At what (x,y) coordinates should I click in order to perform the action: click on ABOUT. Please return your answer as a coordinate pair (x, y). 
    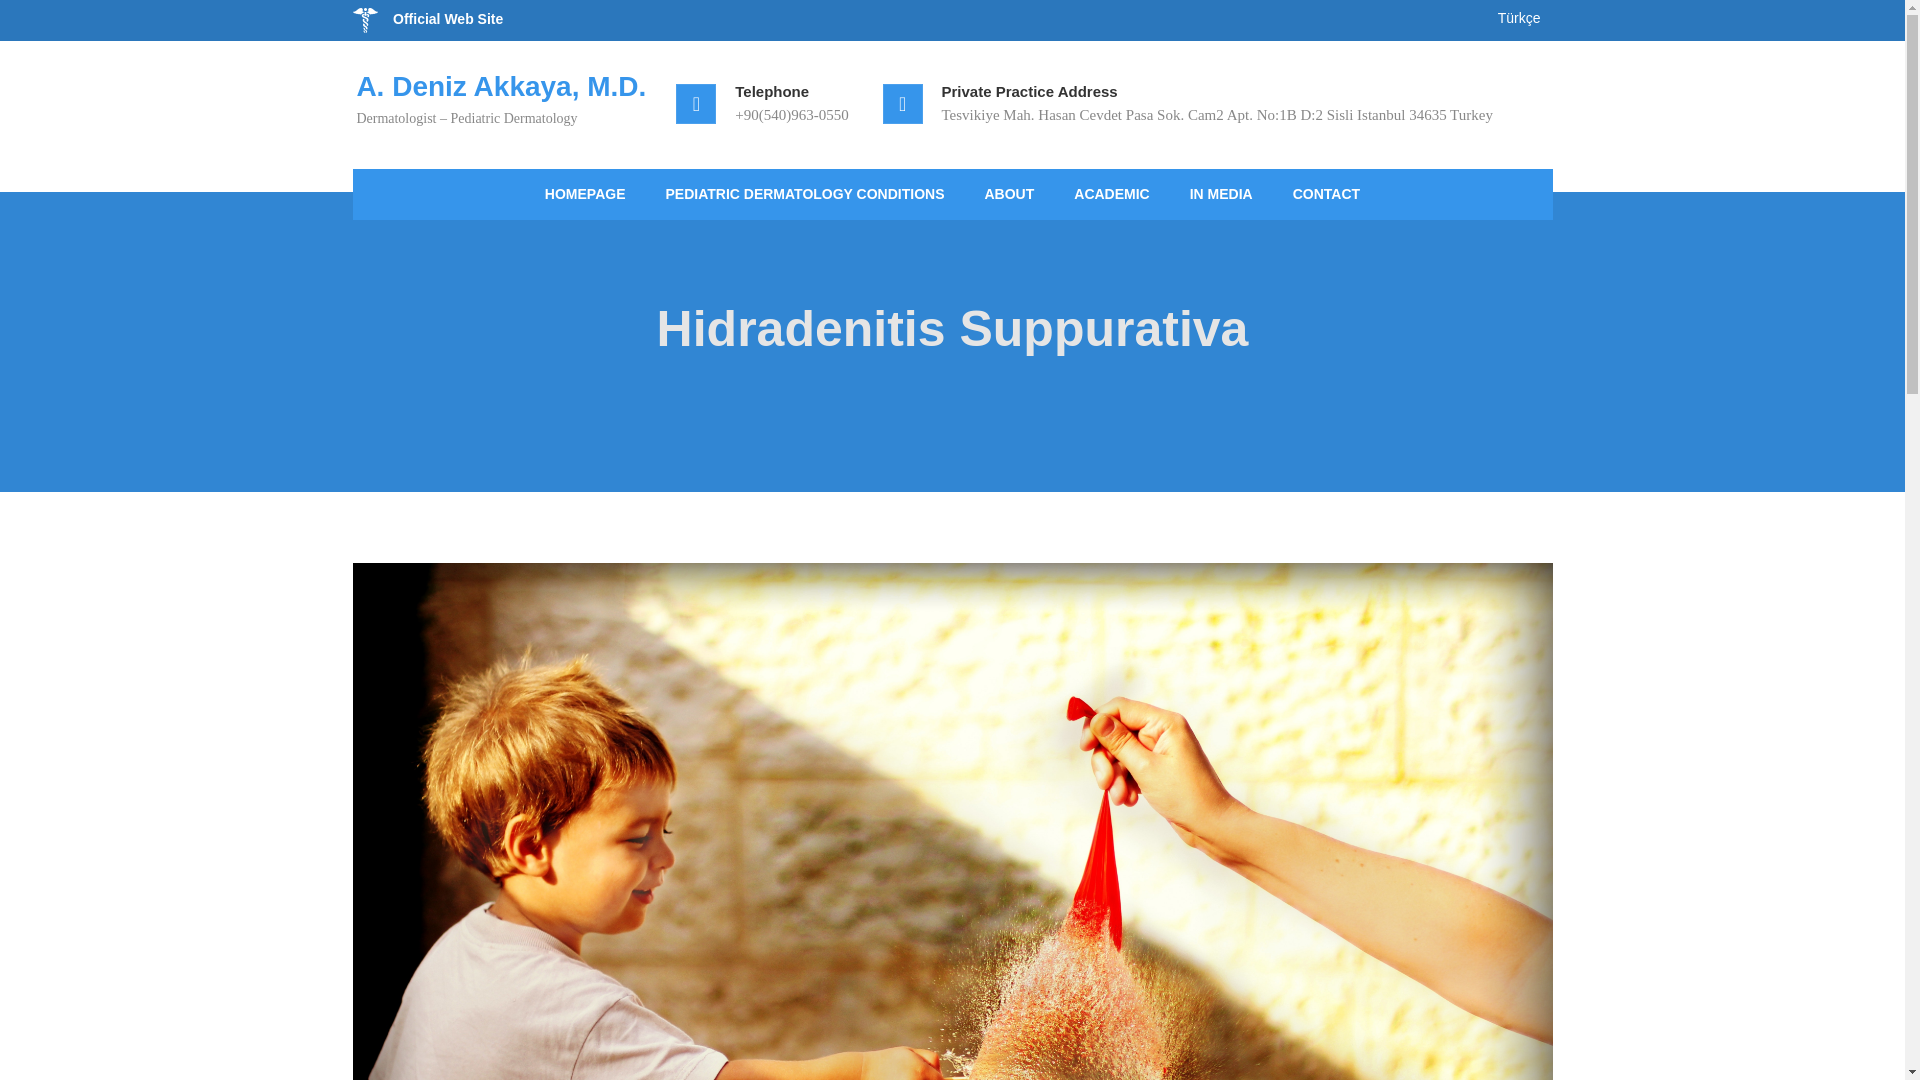
    Looking at the image, I should click on (1008, 194).